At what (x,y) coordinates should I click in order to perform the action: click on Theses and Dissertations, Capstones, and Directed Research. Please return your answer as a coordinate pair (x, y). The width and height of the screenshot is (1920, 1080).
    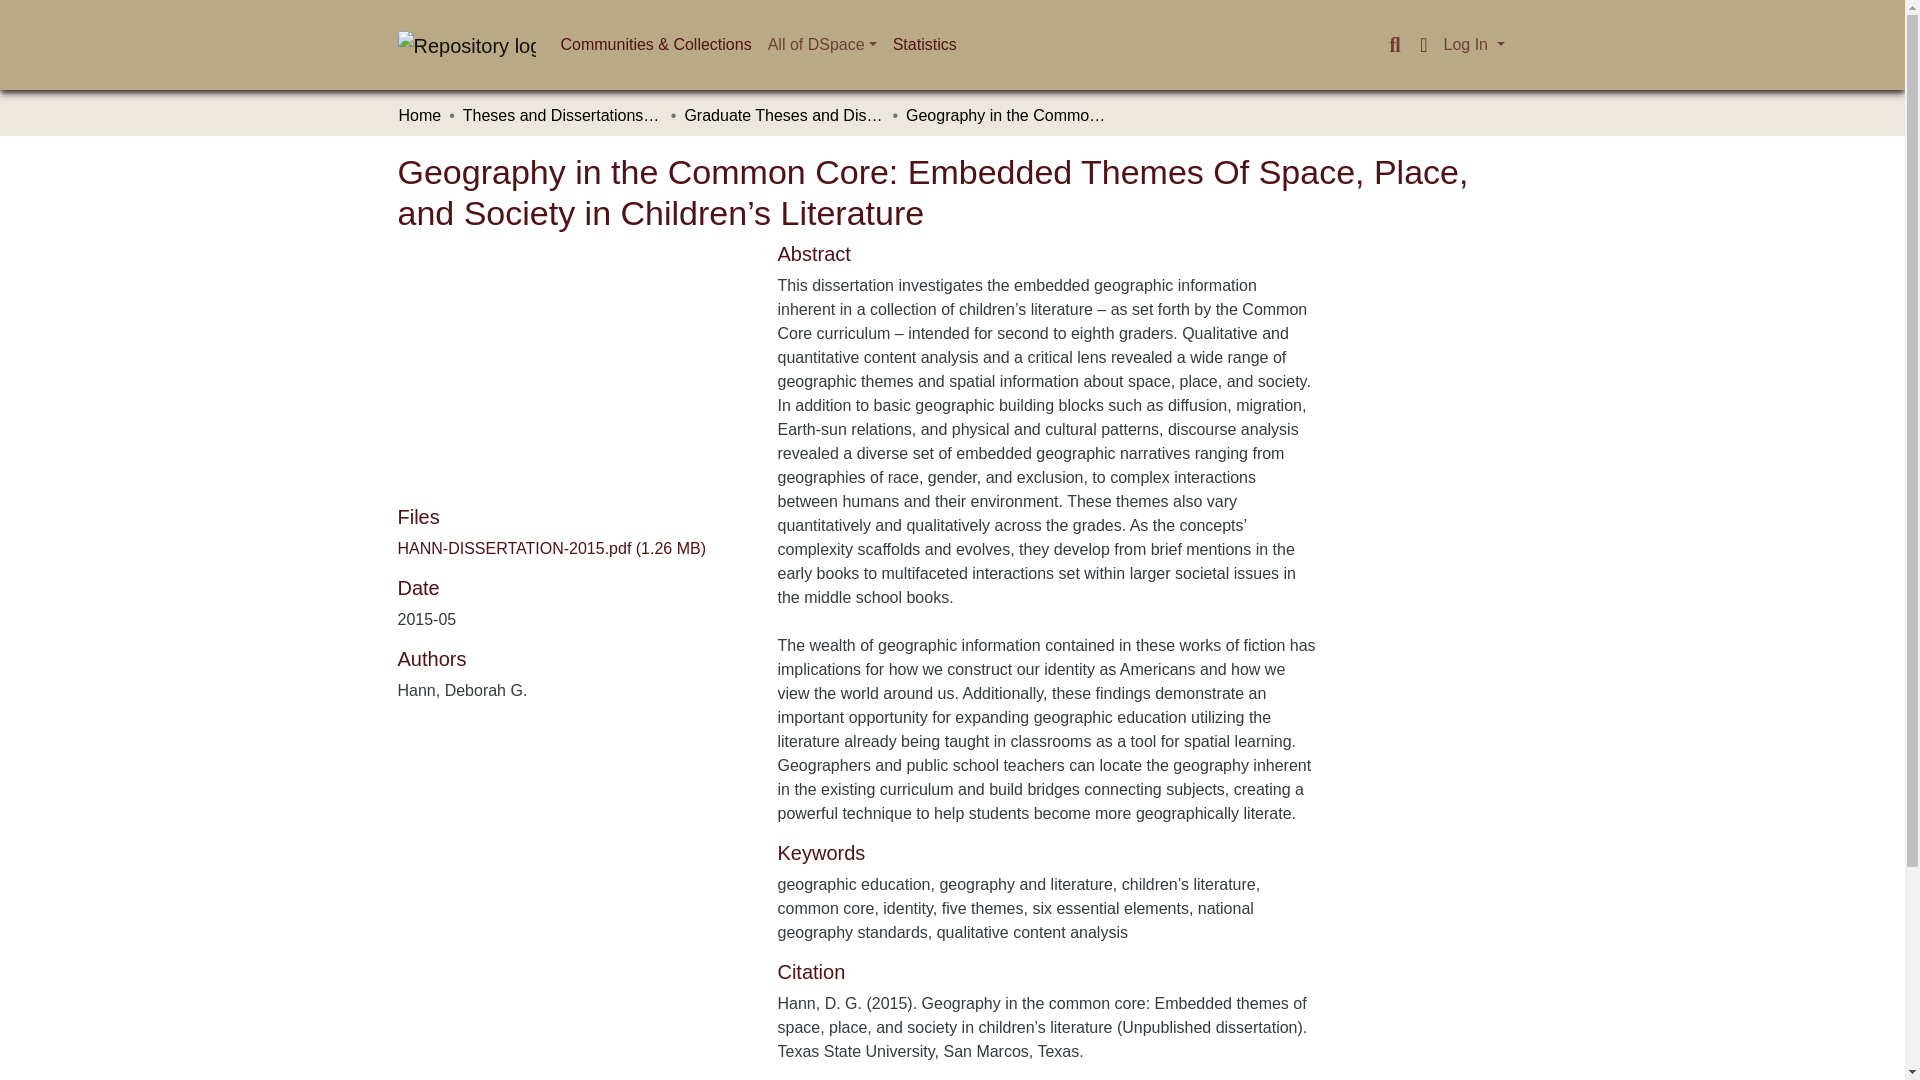
    Looking at the image, I should click on (562, 116).